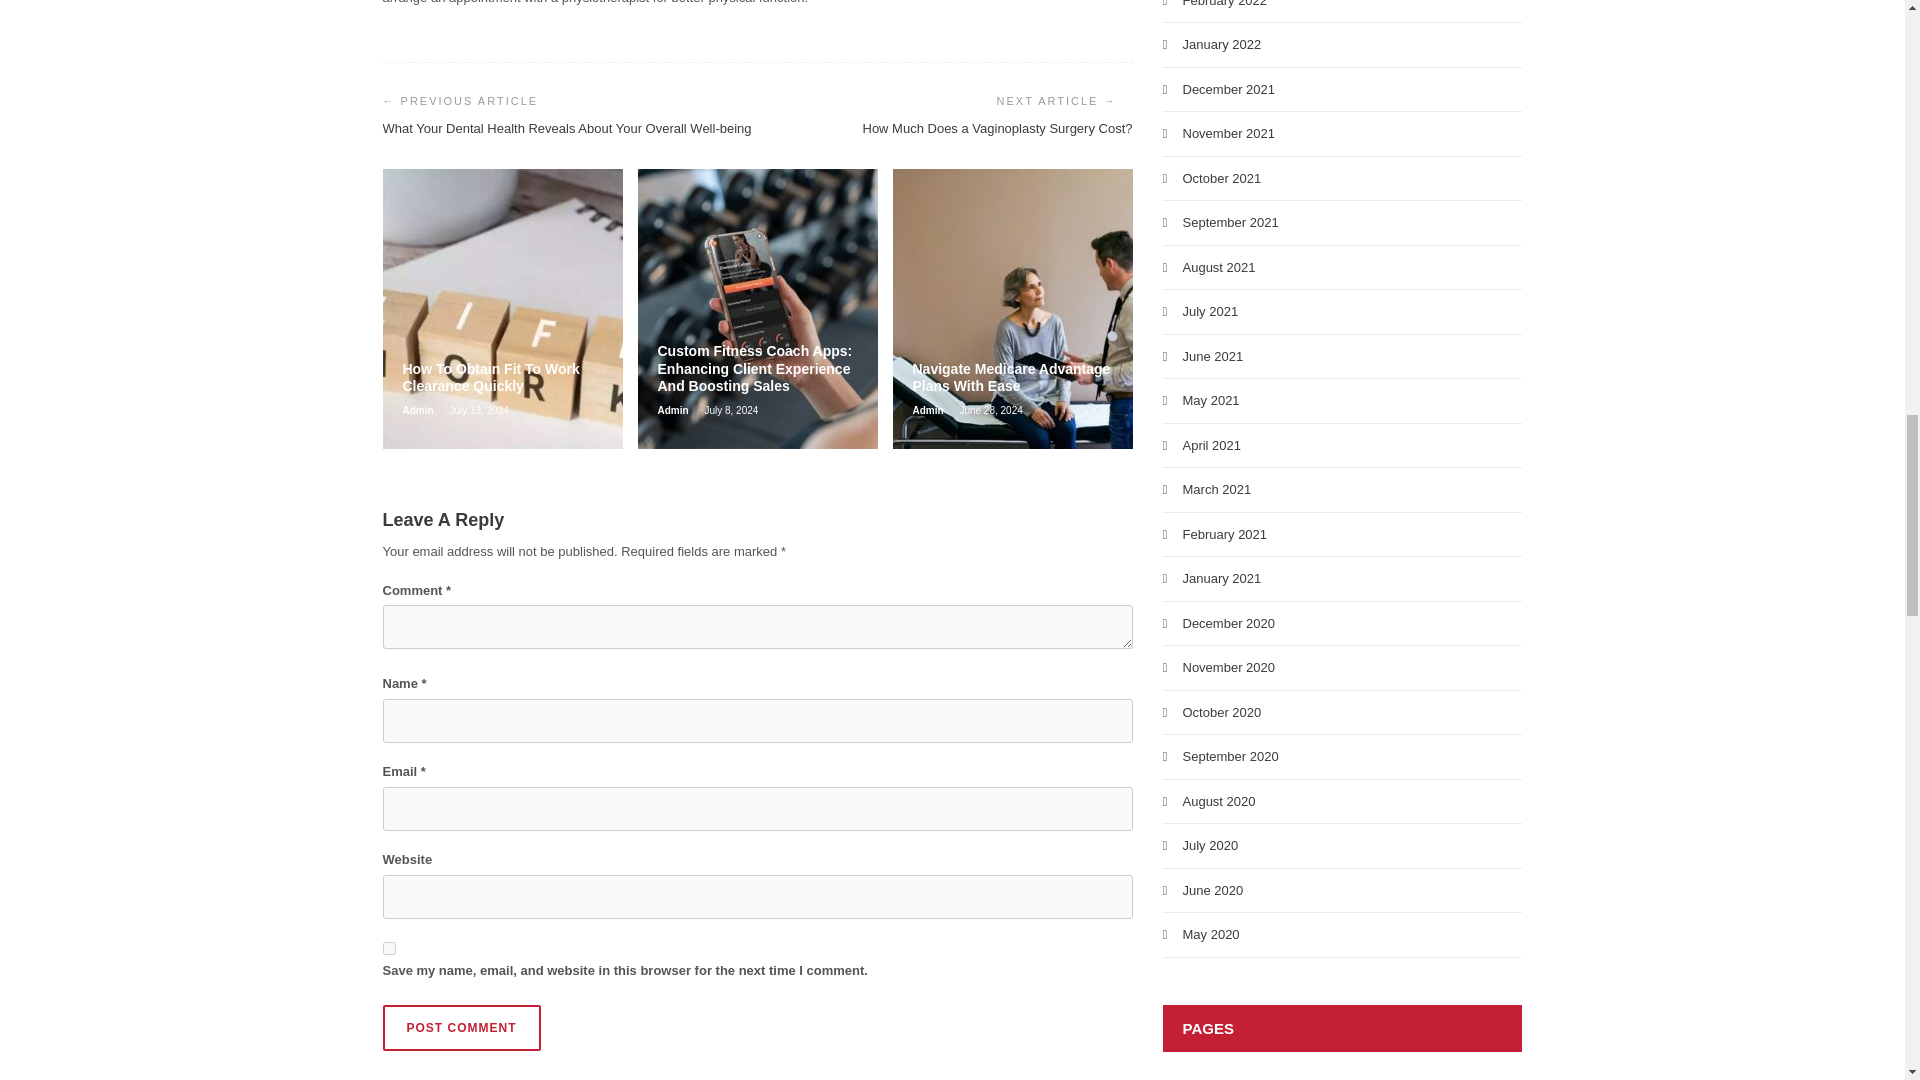 The width and height of the screenshot is (1920, 1080). What do you see at coordinates (388, 948) in the screenshot?
I see `yes` at bounding box center [388, 948].